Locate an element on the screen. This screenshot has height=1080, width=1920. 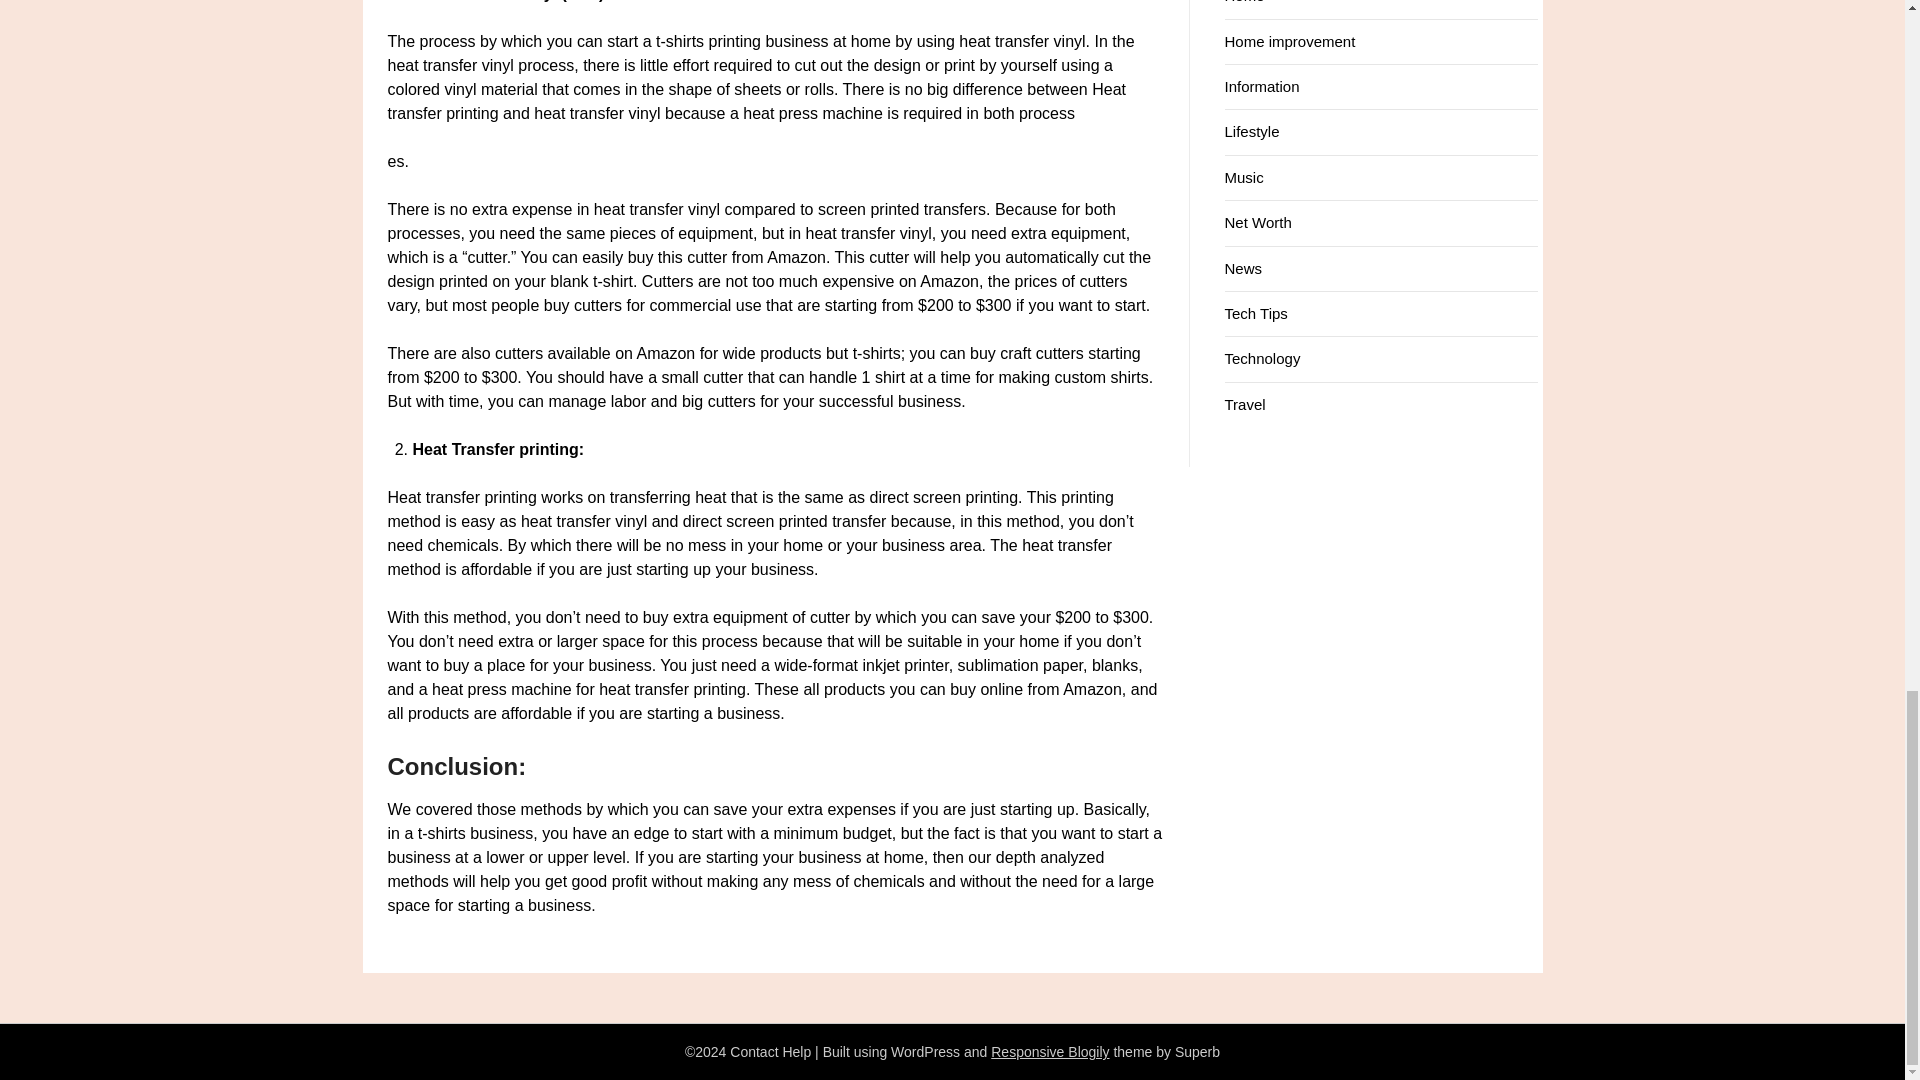
Home improvement is located at coordinates (1290, 41).